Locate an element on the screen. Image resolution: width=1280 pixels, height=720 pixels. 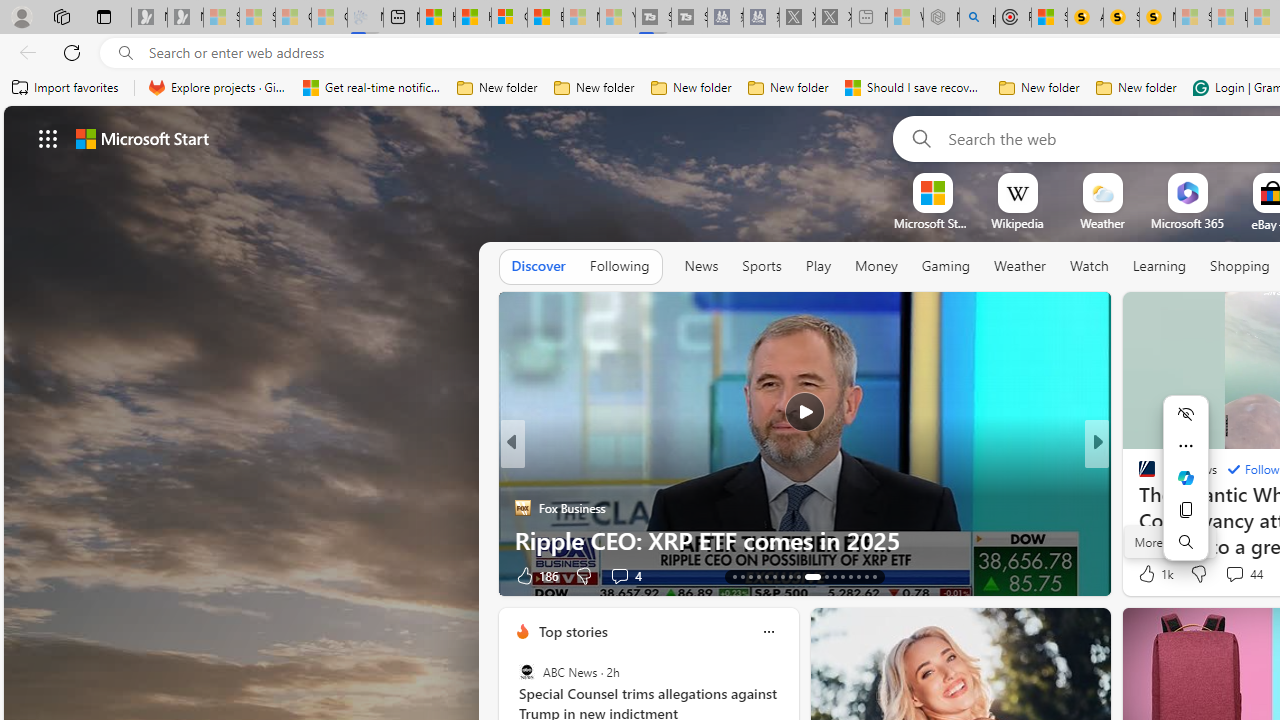
View comments 1 Comment is located at coordinates (1241, 574).